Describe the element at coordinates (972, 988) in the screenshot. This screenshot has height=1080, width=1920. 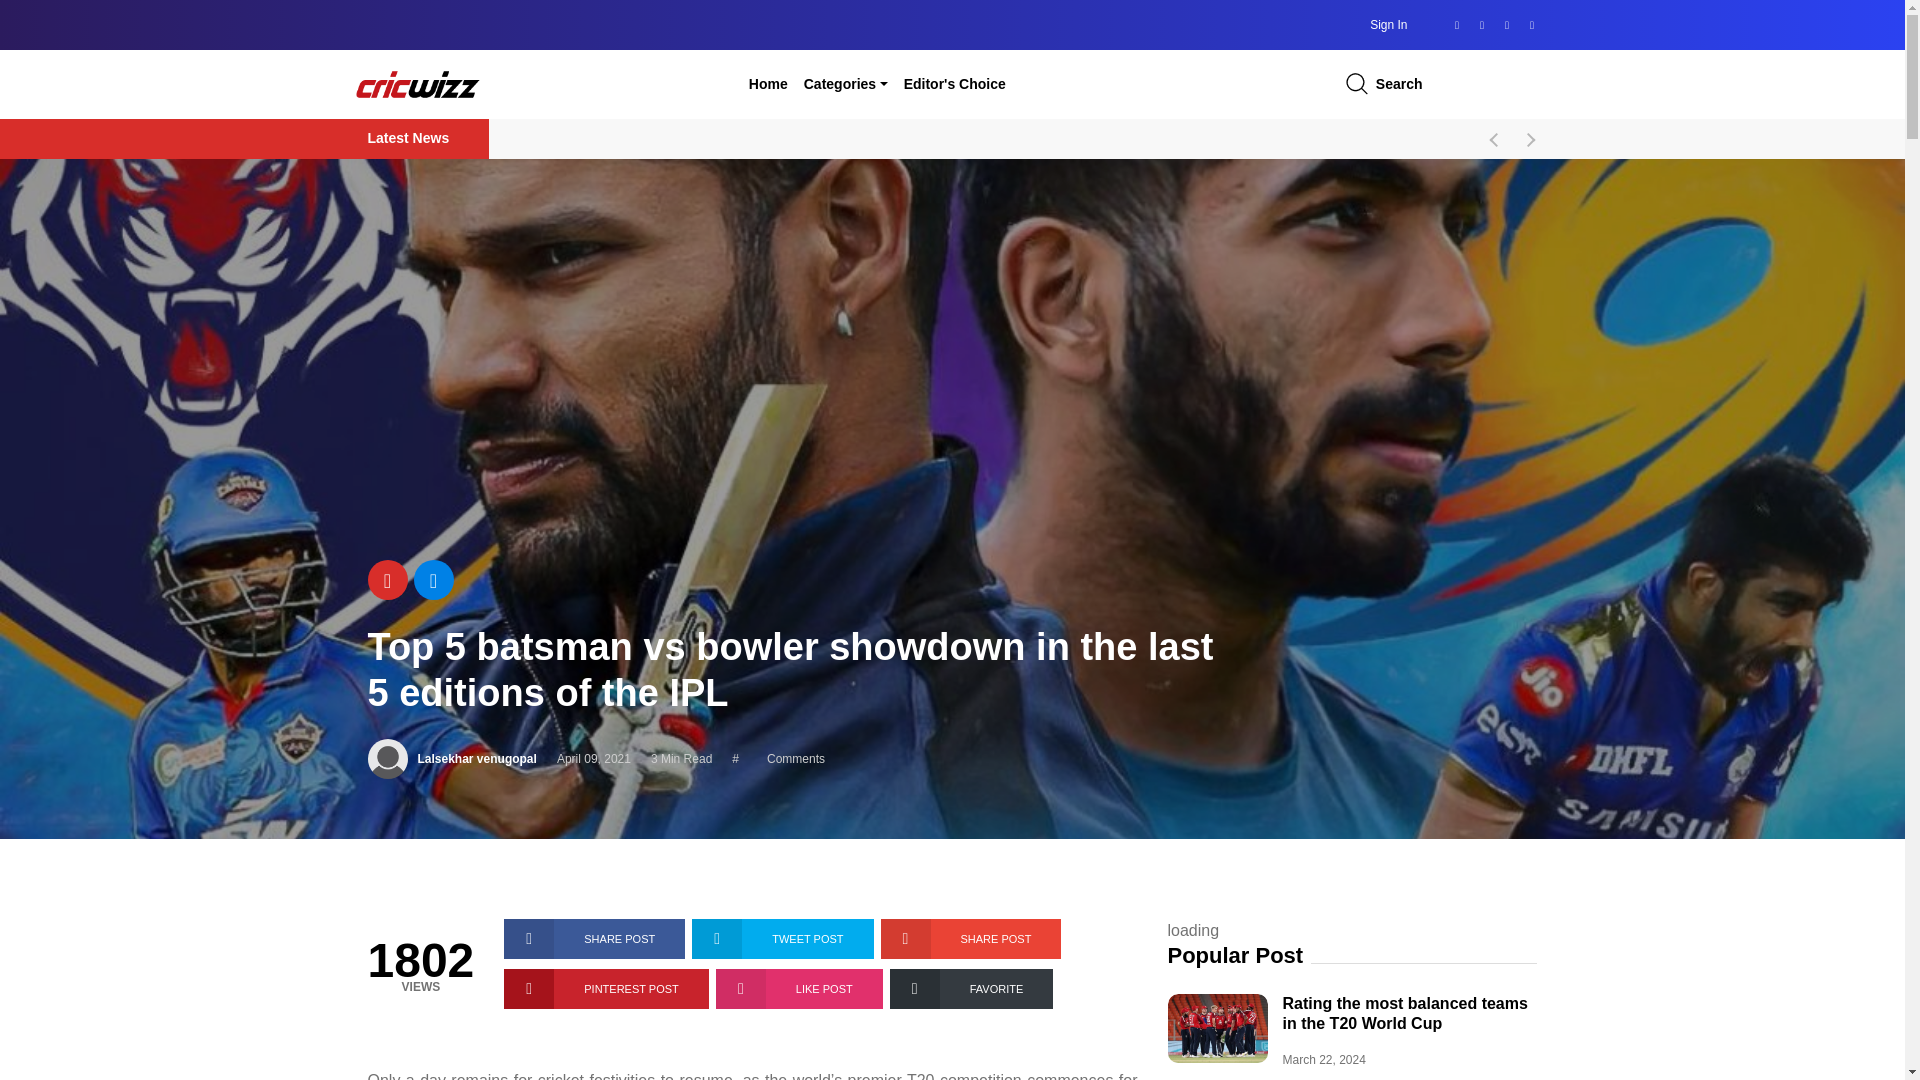
I see `FAVORITE` at that location.